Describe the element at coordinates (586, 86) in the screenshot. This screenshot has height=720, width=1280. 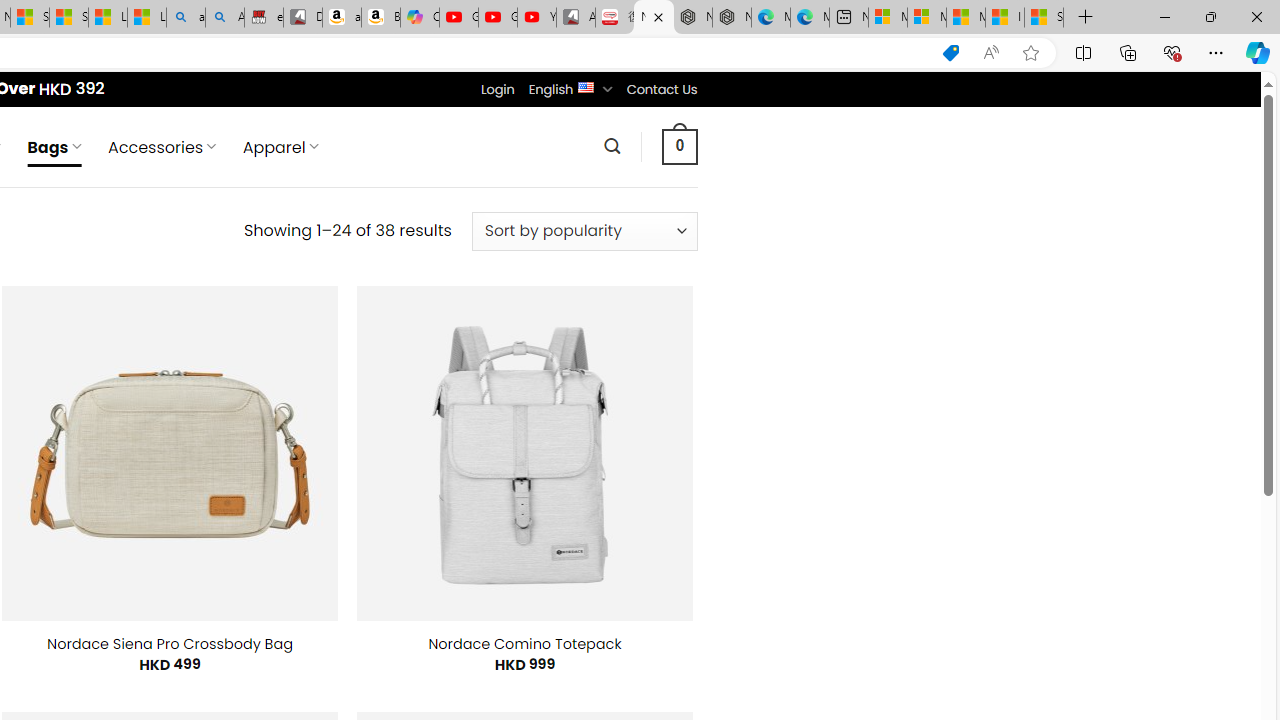
I see `English` at that location.